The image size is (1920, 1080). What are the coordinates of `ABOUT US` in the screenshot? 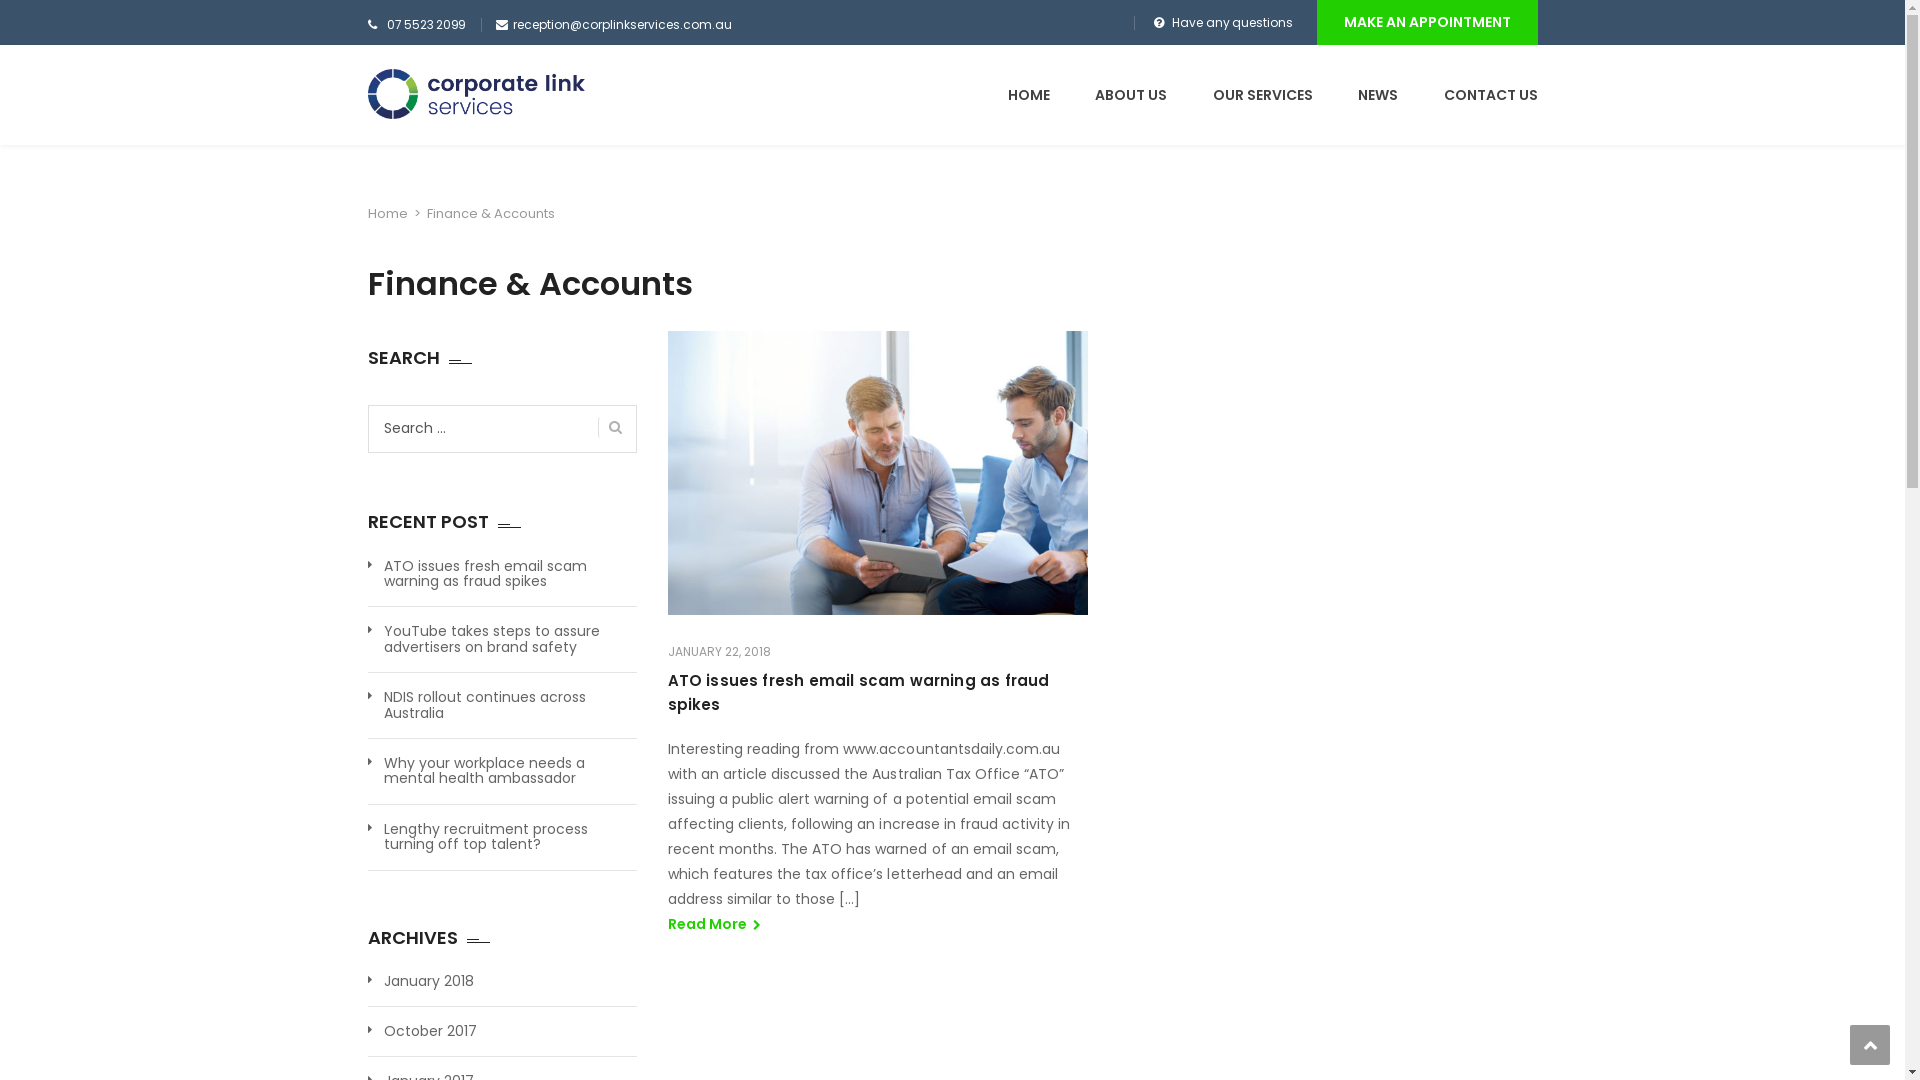 It's located at (1131, 95).